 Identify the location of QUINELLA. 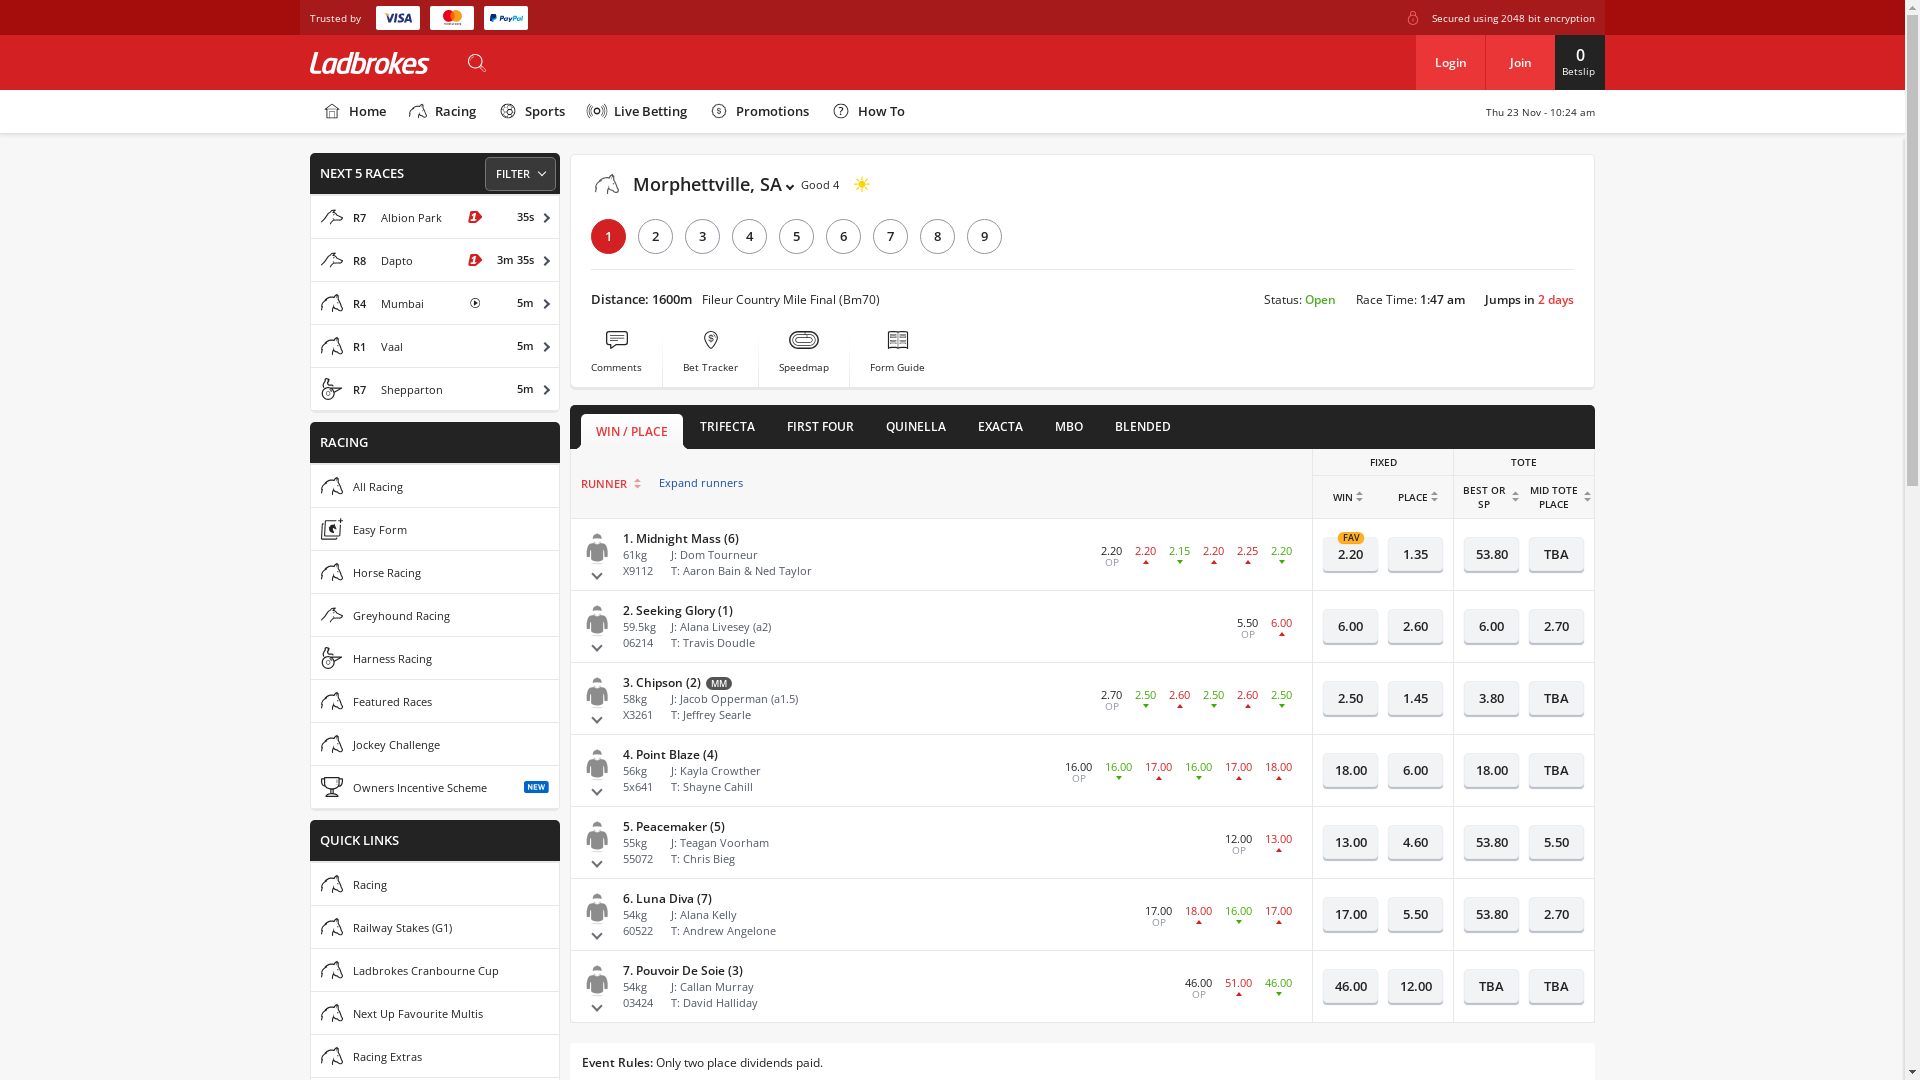
(916, 432).